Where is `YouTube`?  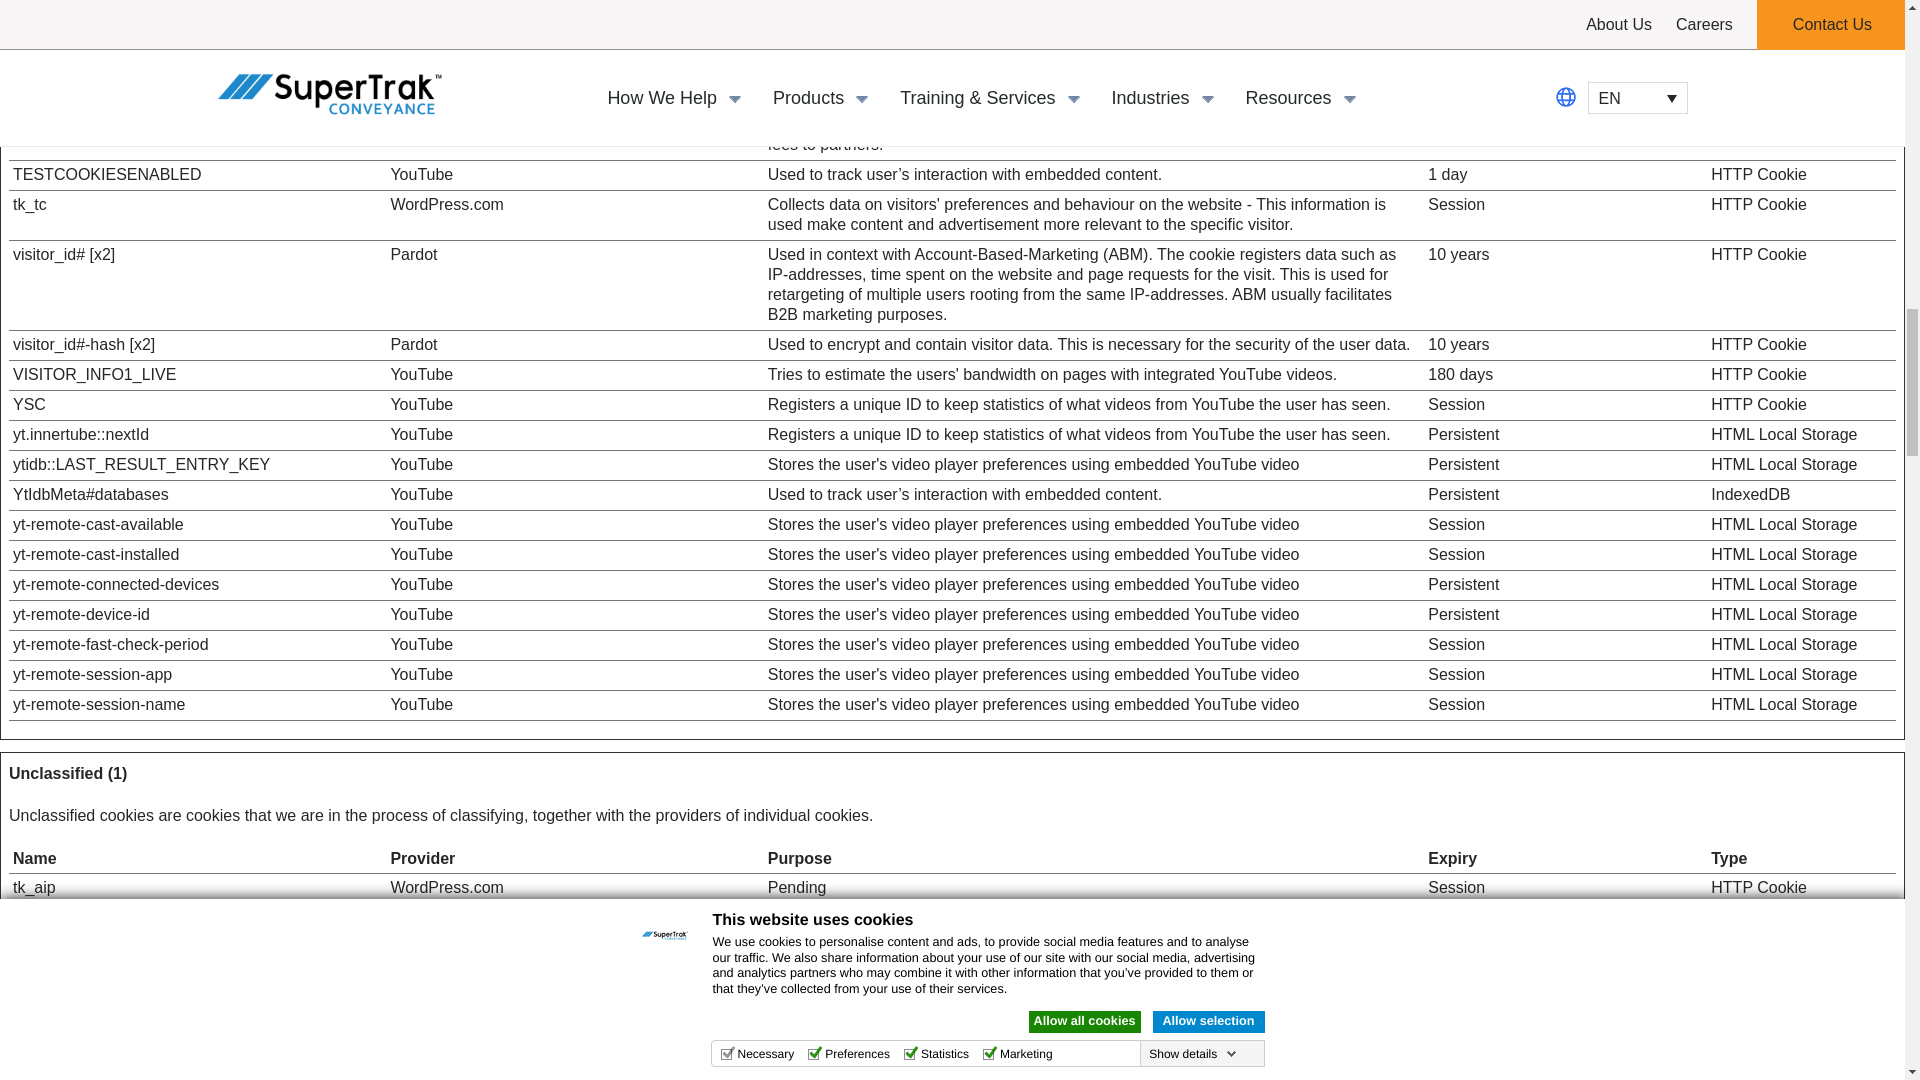 YouTube is located at coordinates (421, 614).